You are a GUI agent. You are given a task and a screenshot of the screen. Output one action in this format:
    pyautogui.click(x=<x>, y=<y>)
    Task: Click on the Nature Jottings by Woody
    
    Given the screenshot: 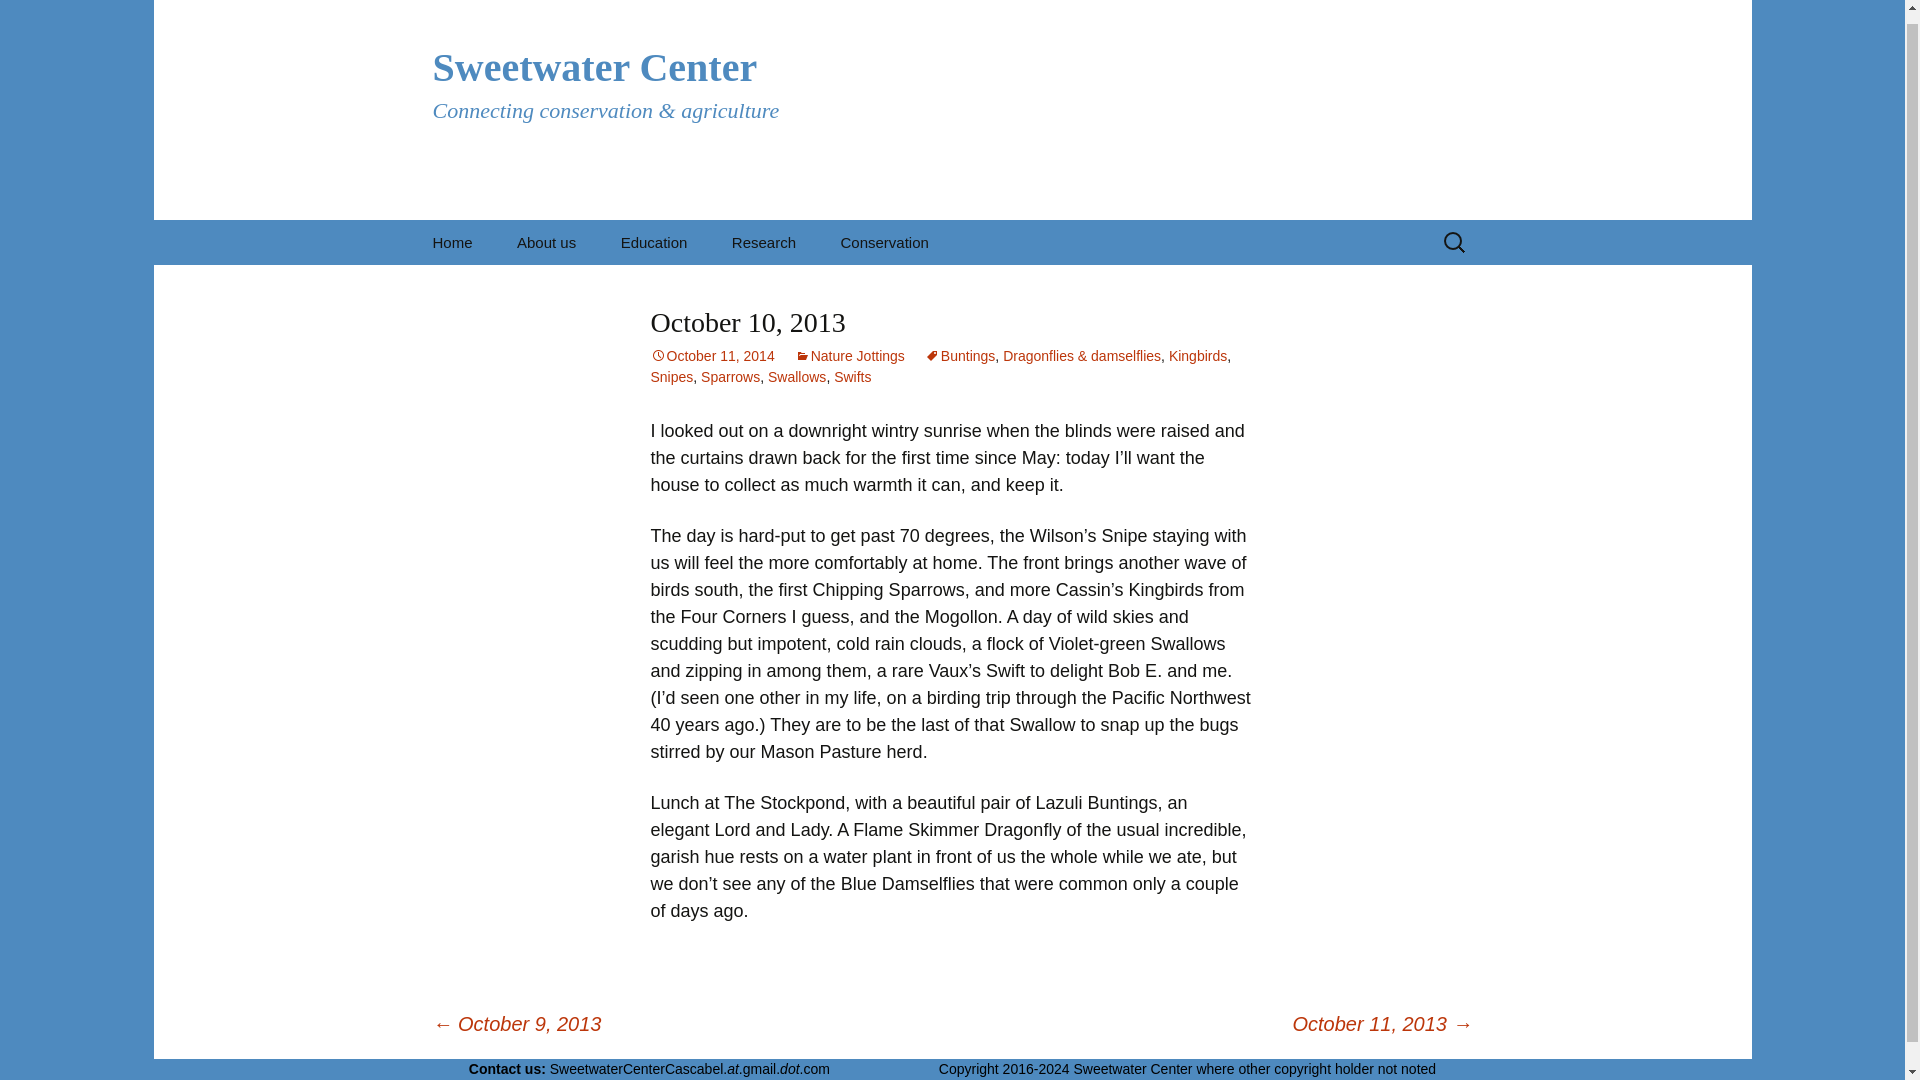 What is the action you would take?
    pyautogui.click(x=700, y=294)
    